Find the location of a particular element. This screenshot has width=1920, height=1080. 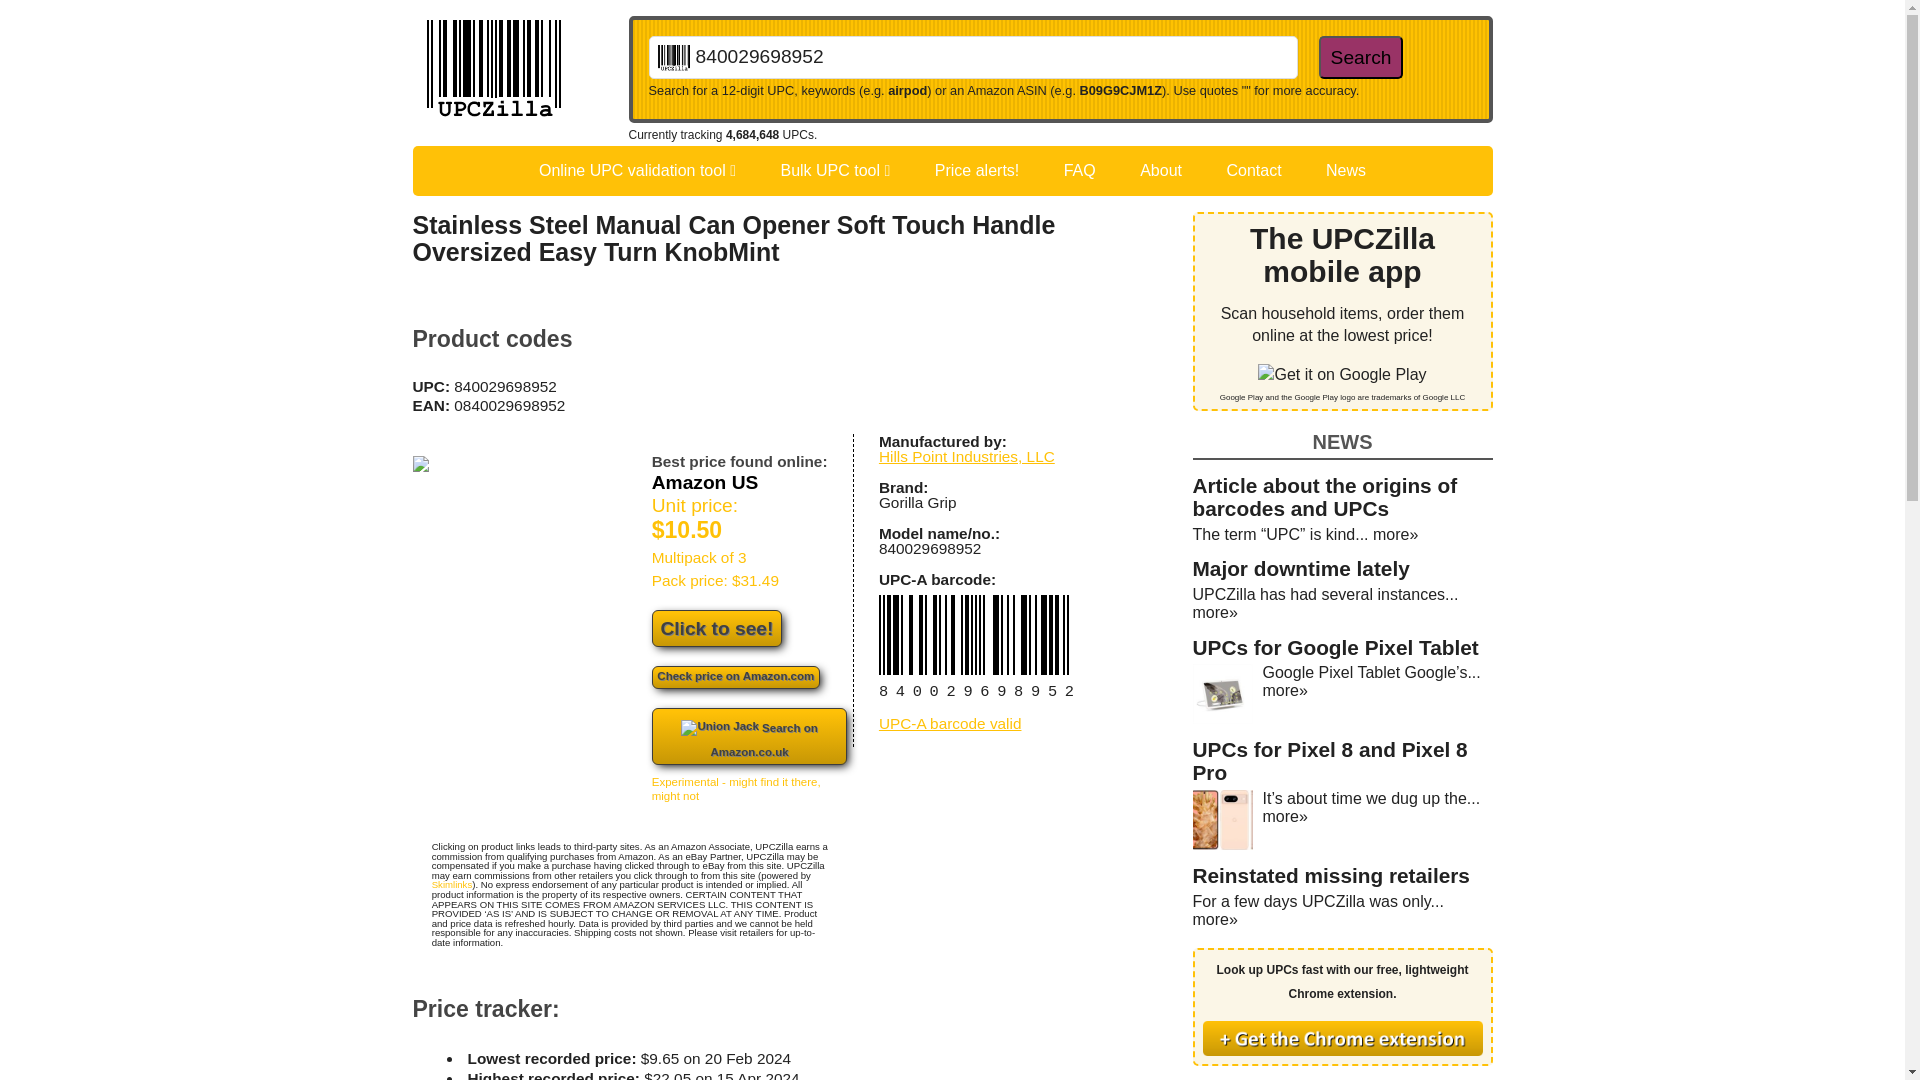

UPCZilla logo is located at coordinates (493, 71).